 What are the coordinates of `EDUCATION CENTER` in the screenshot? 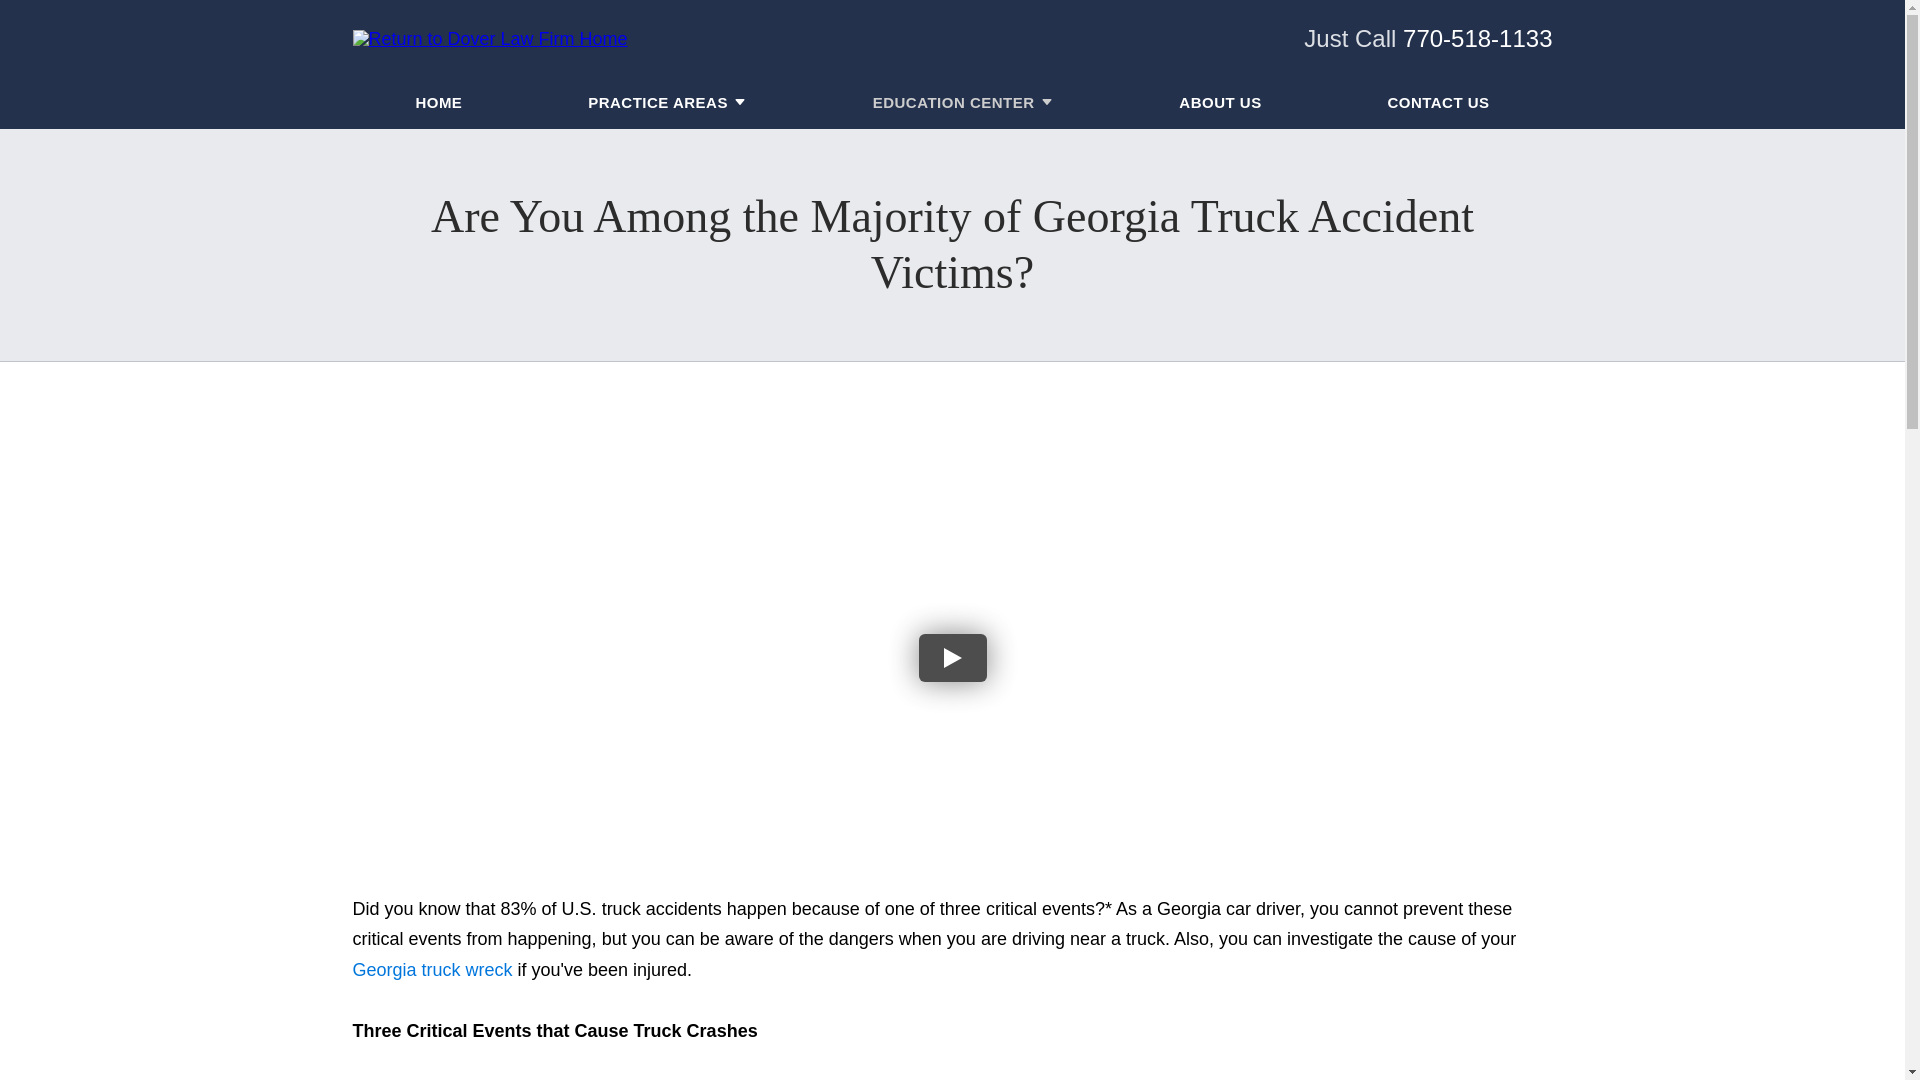 It's located at (954, 102).